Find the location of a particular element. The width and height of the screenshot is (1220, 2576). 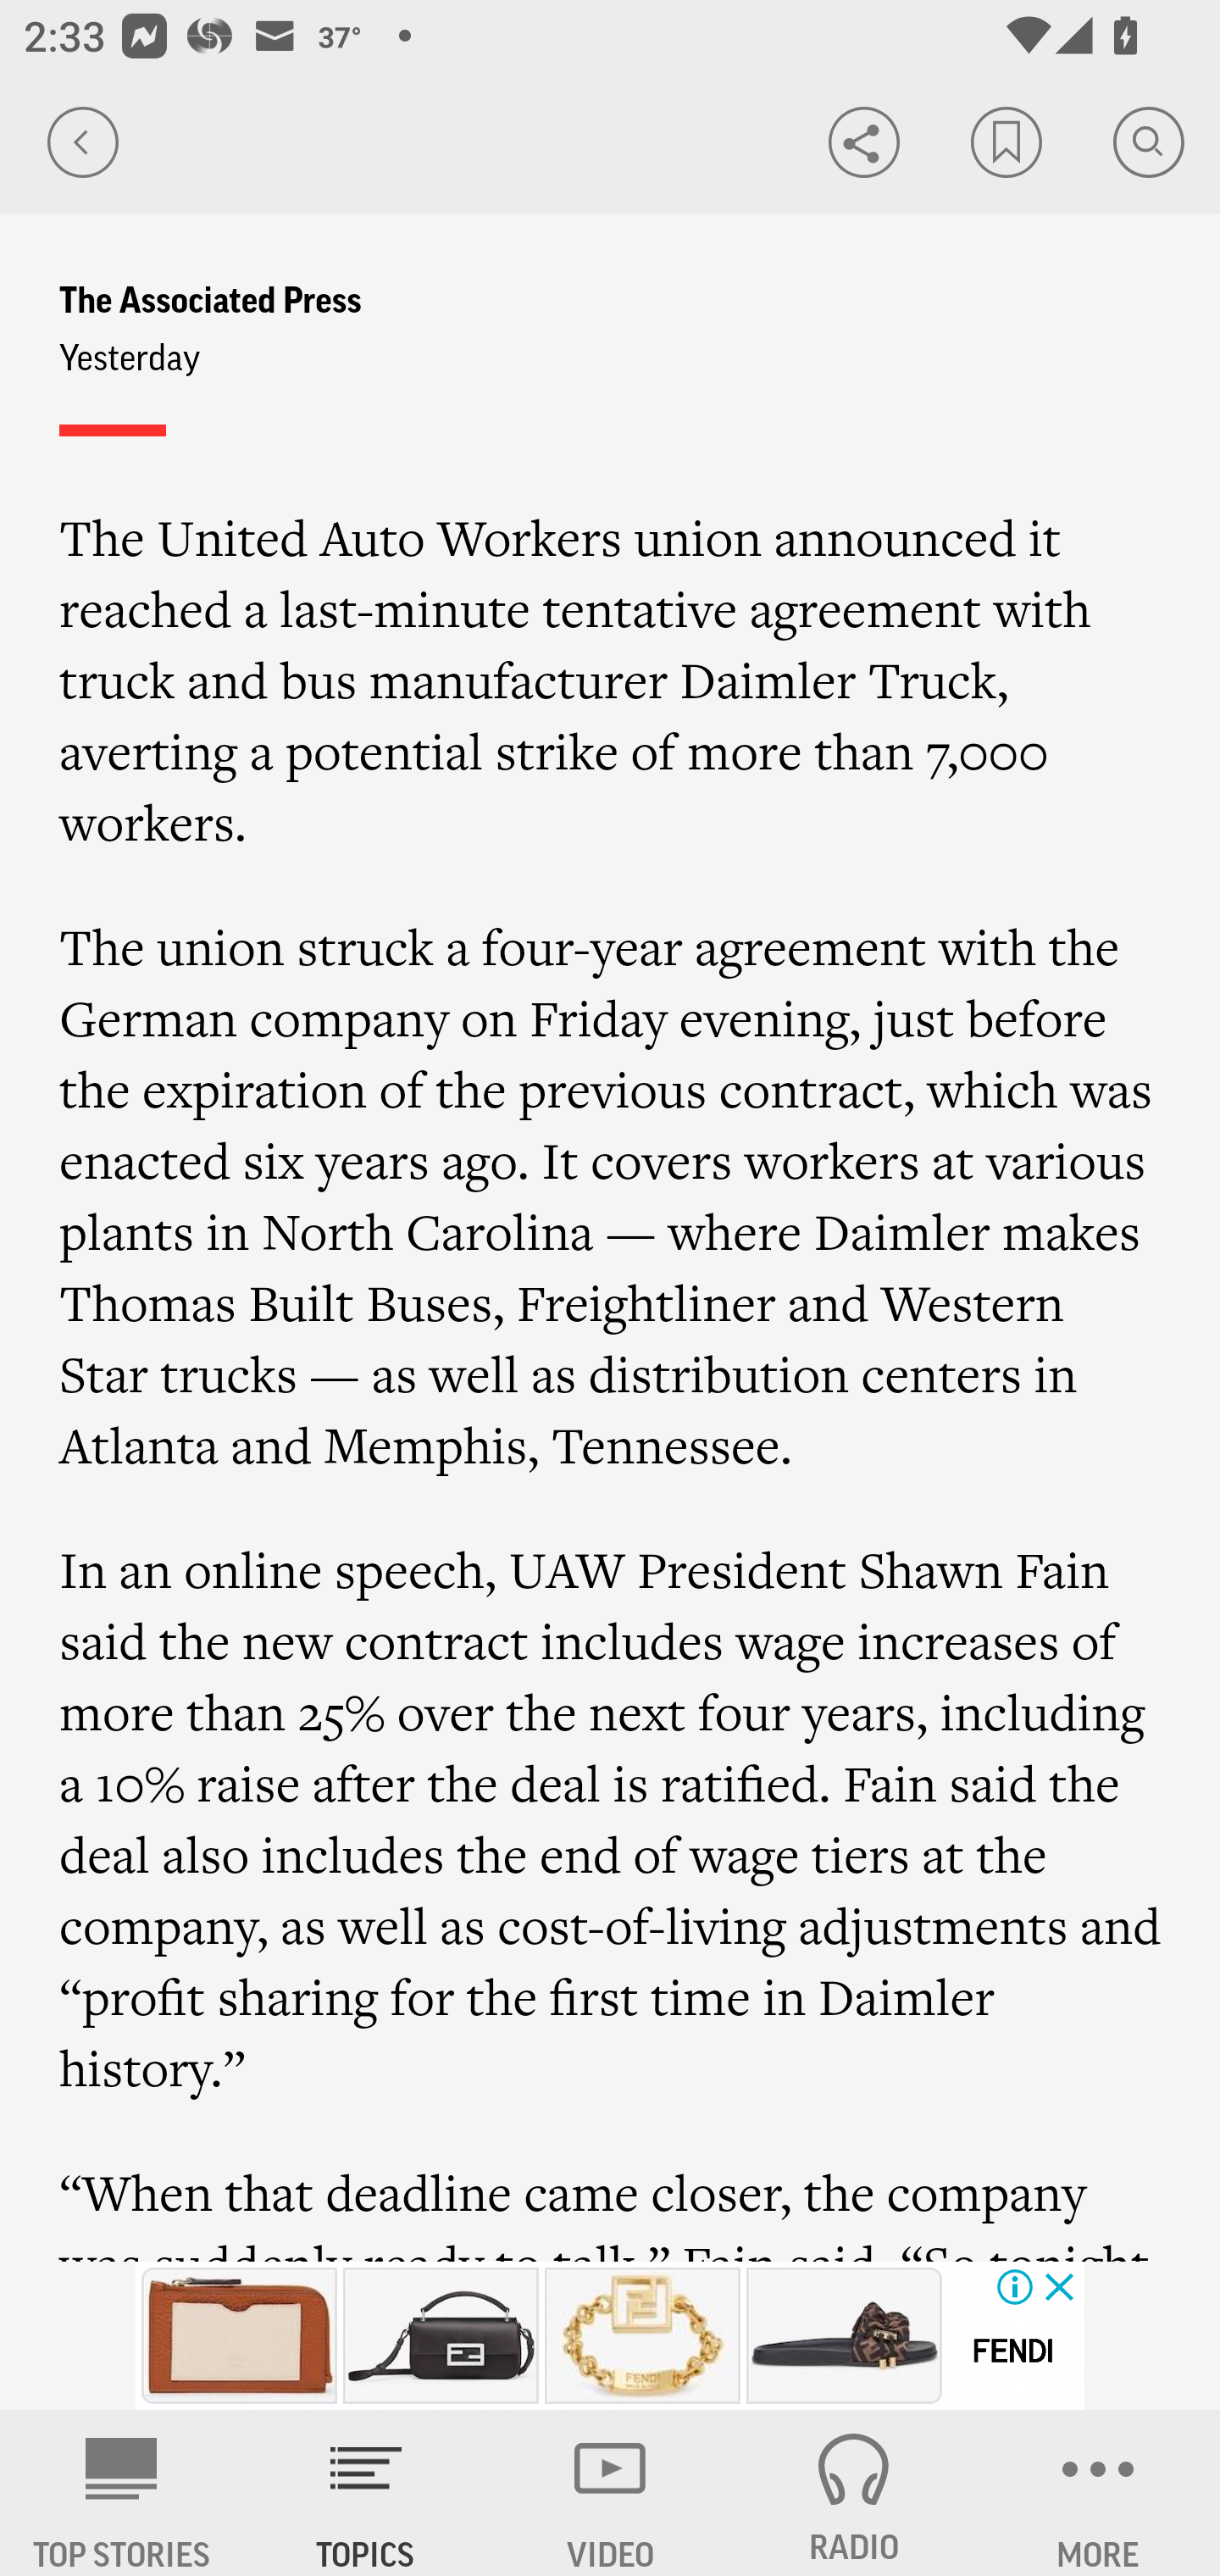

fendi-feel-brown-satin-slides-8x8142ae7sf0r7v is located at coordinates (844, 2335).